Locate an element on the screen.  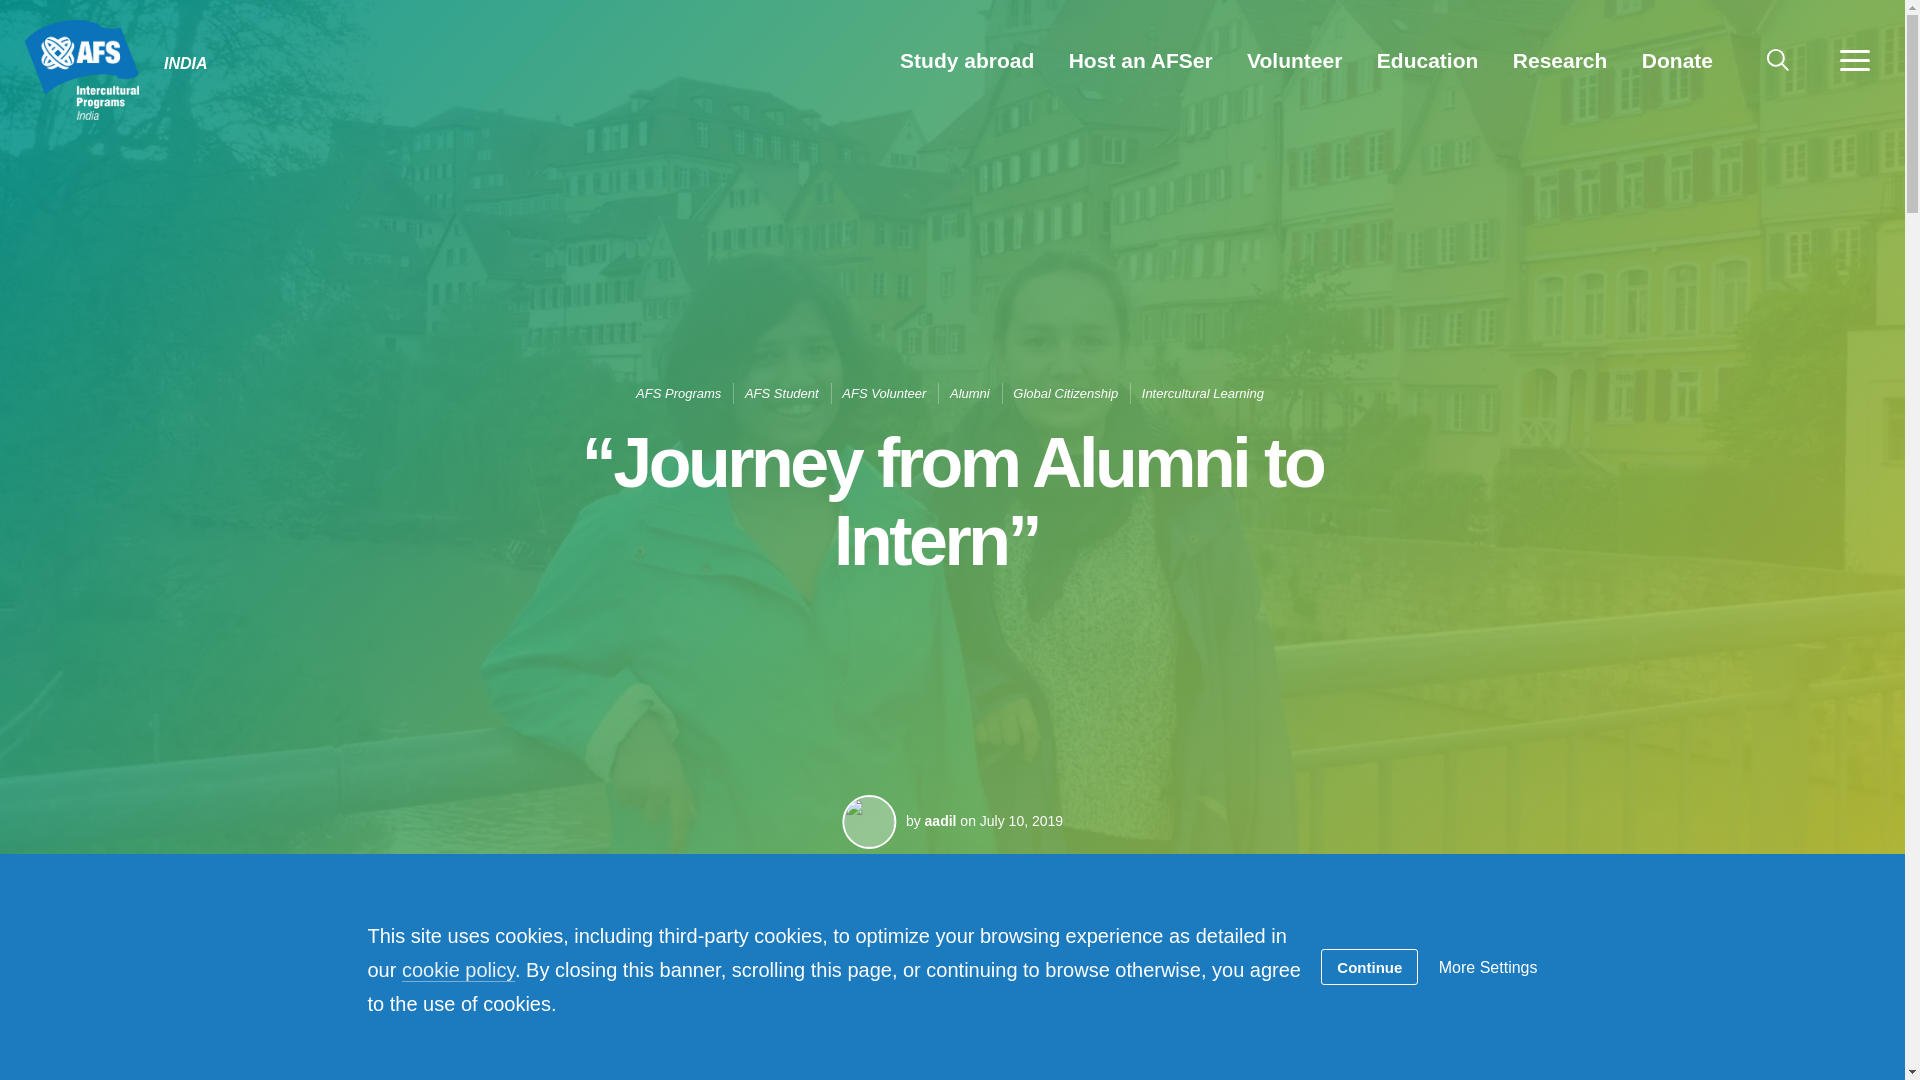
SEARCH is located at coordinates (1778, 60).